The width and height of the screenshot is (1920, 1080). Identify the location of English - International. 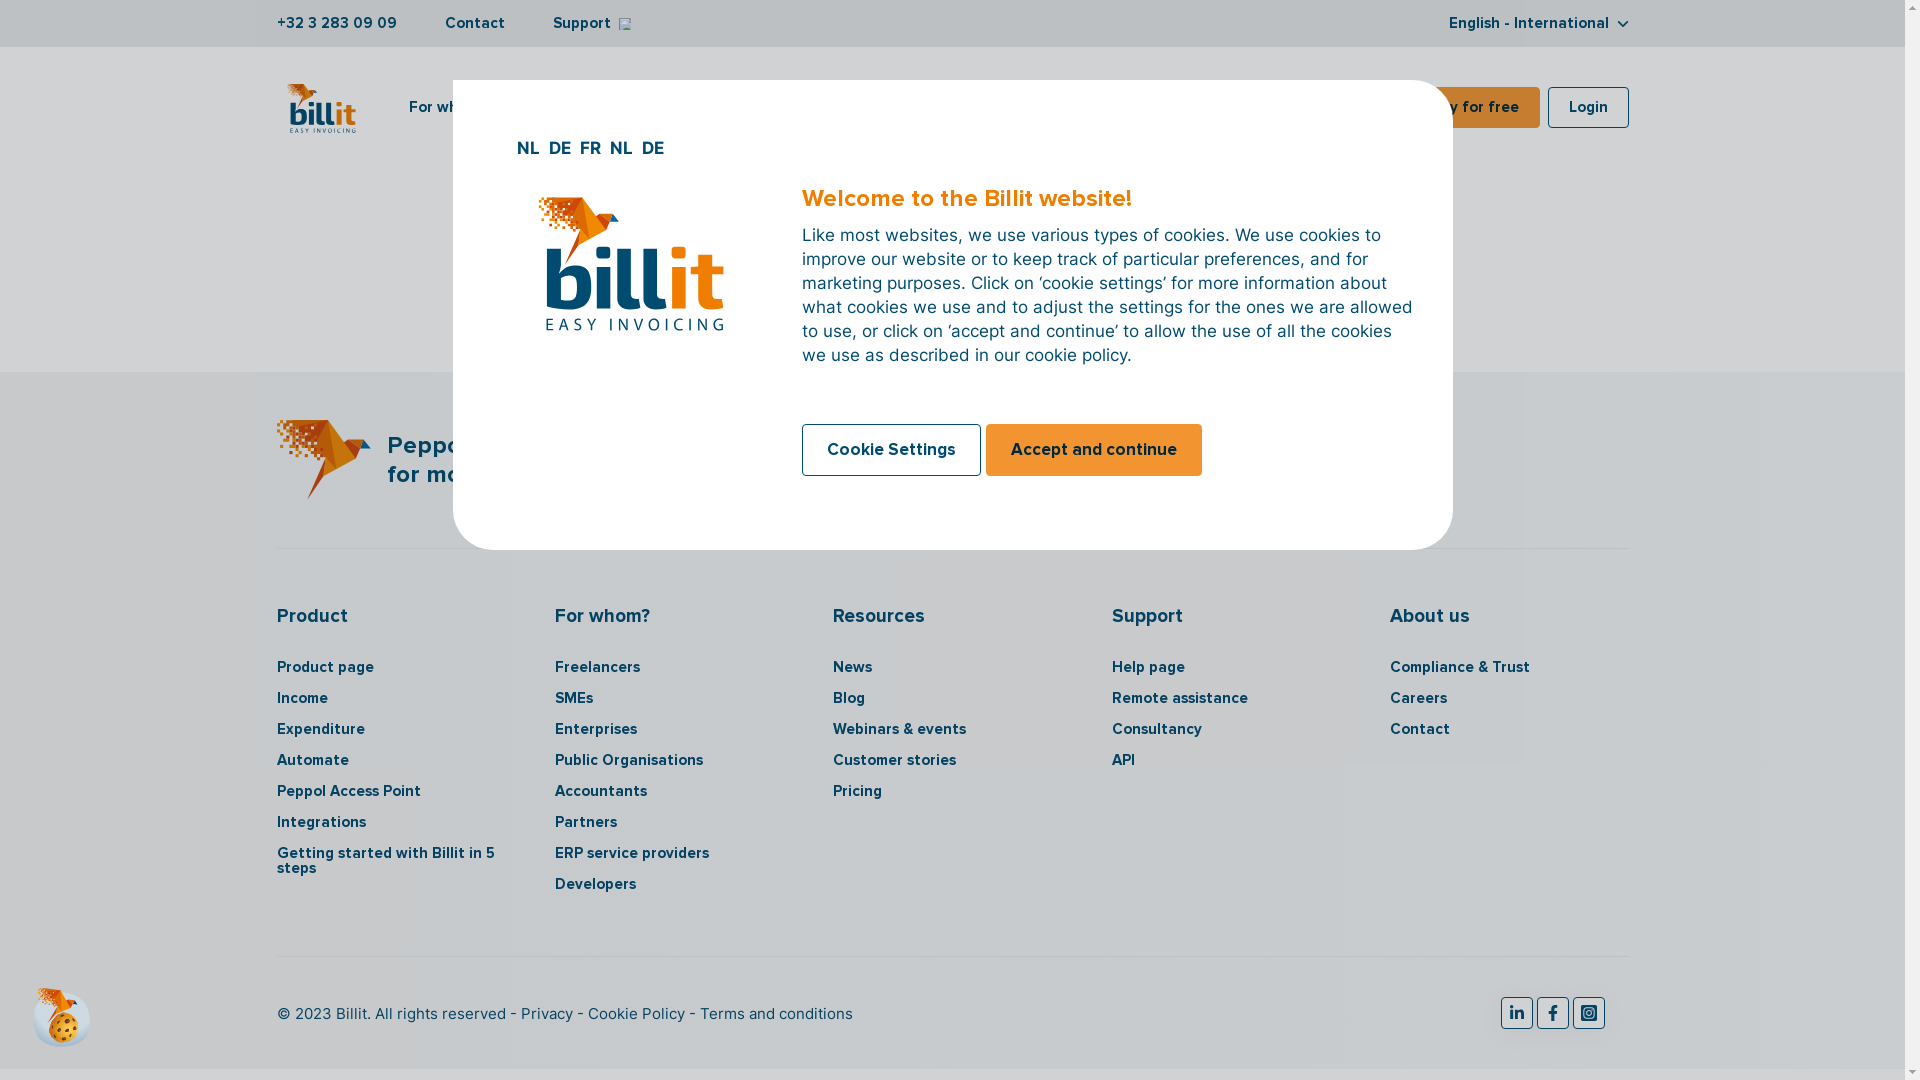
(1538, 23).